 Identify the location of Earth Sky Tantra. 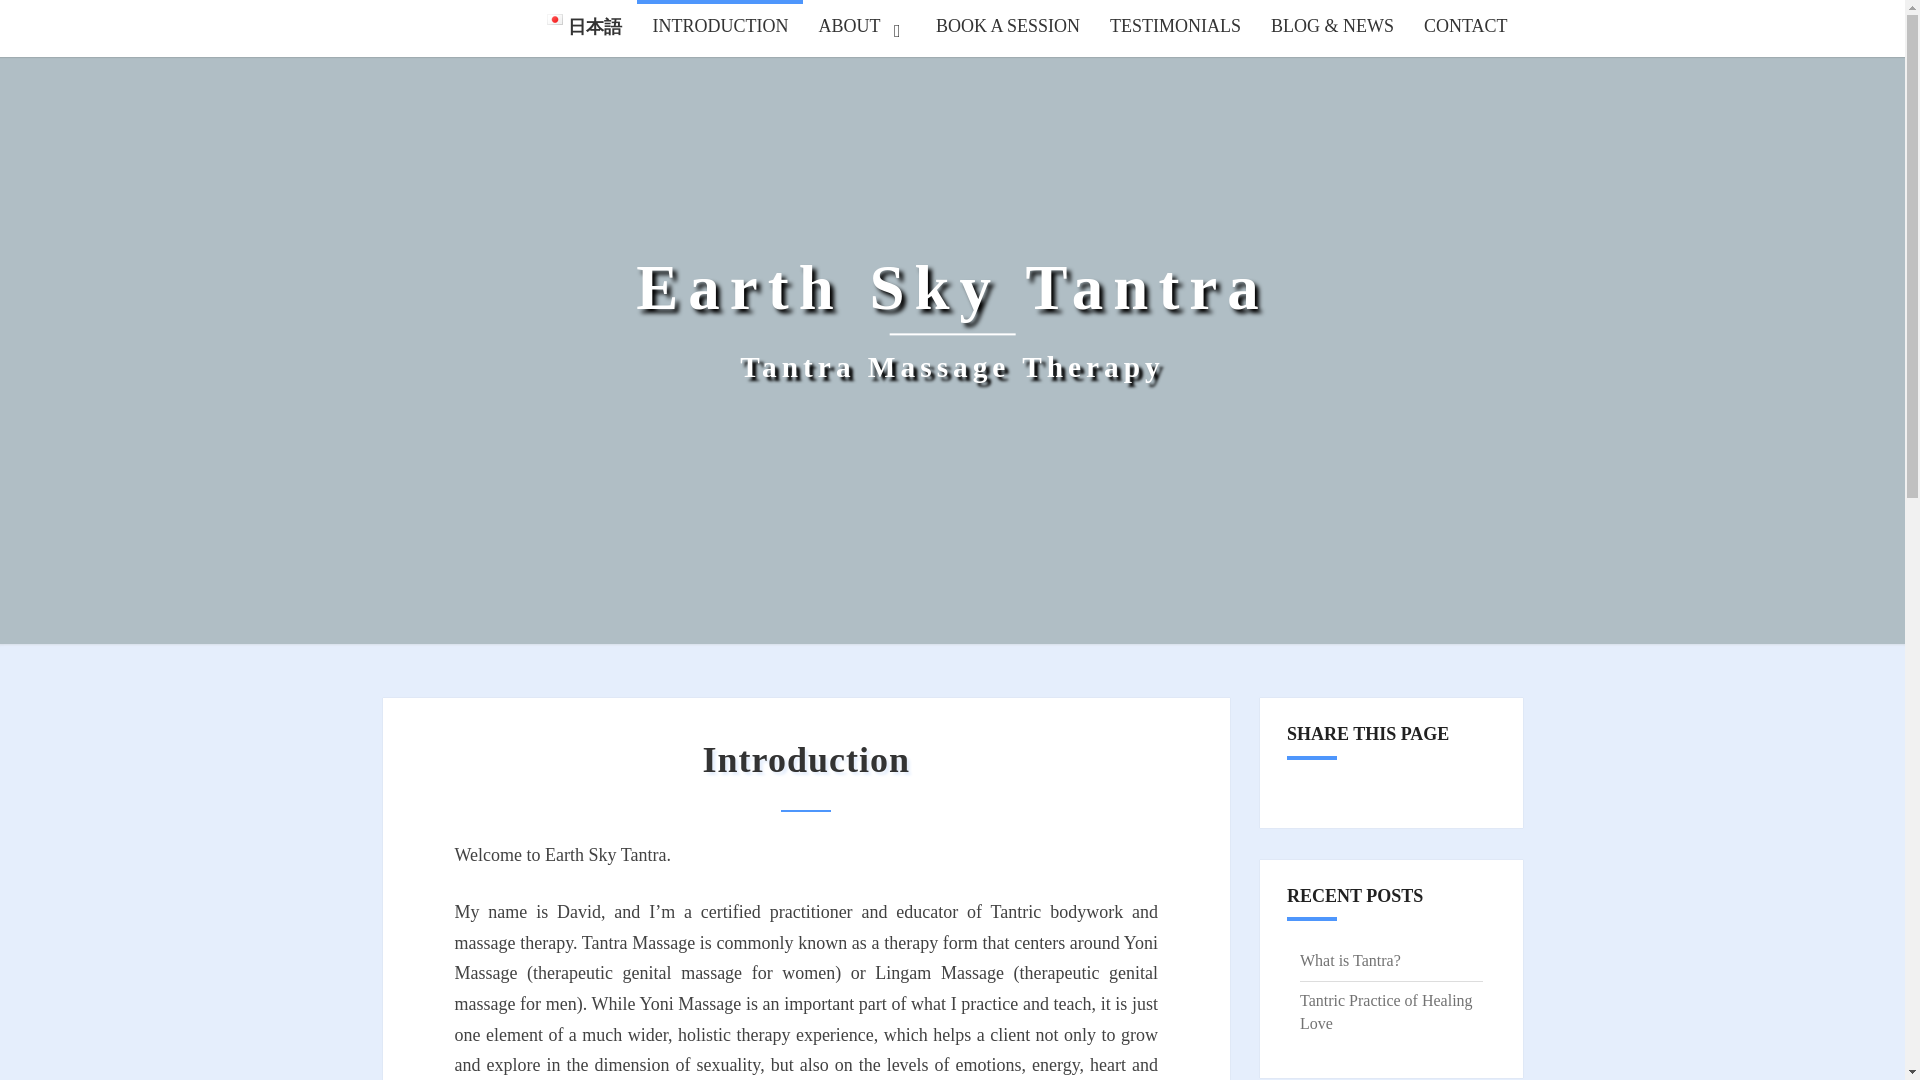
(952, 320).